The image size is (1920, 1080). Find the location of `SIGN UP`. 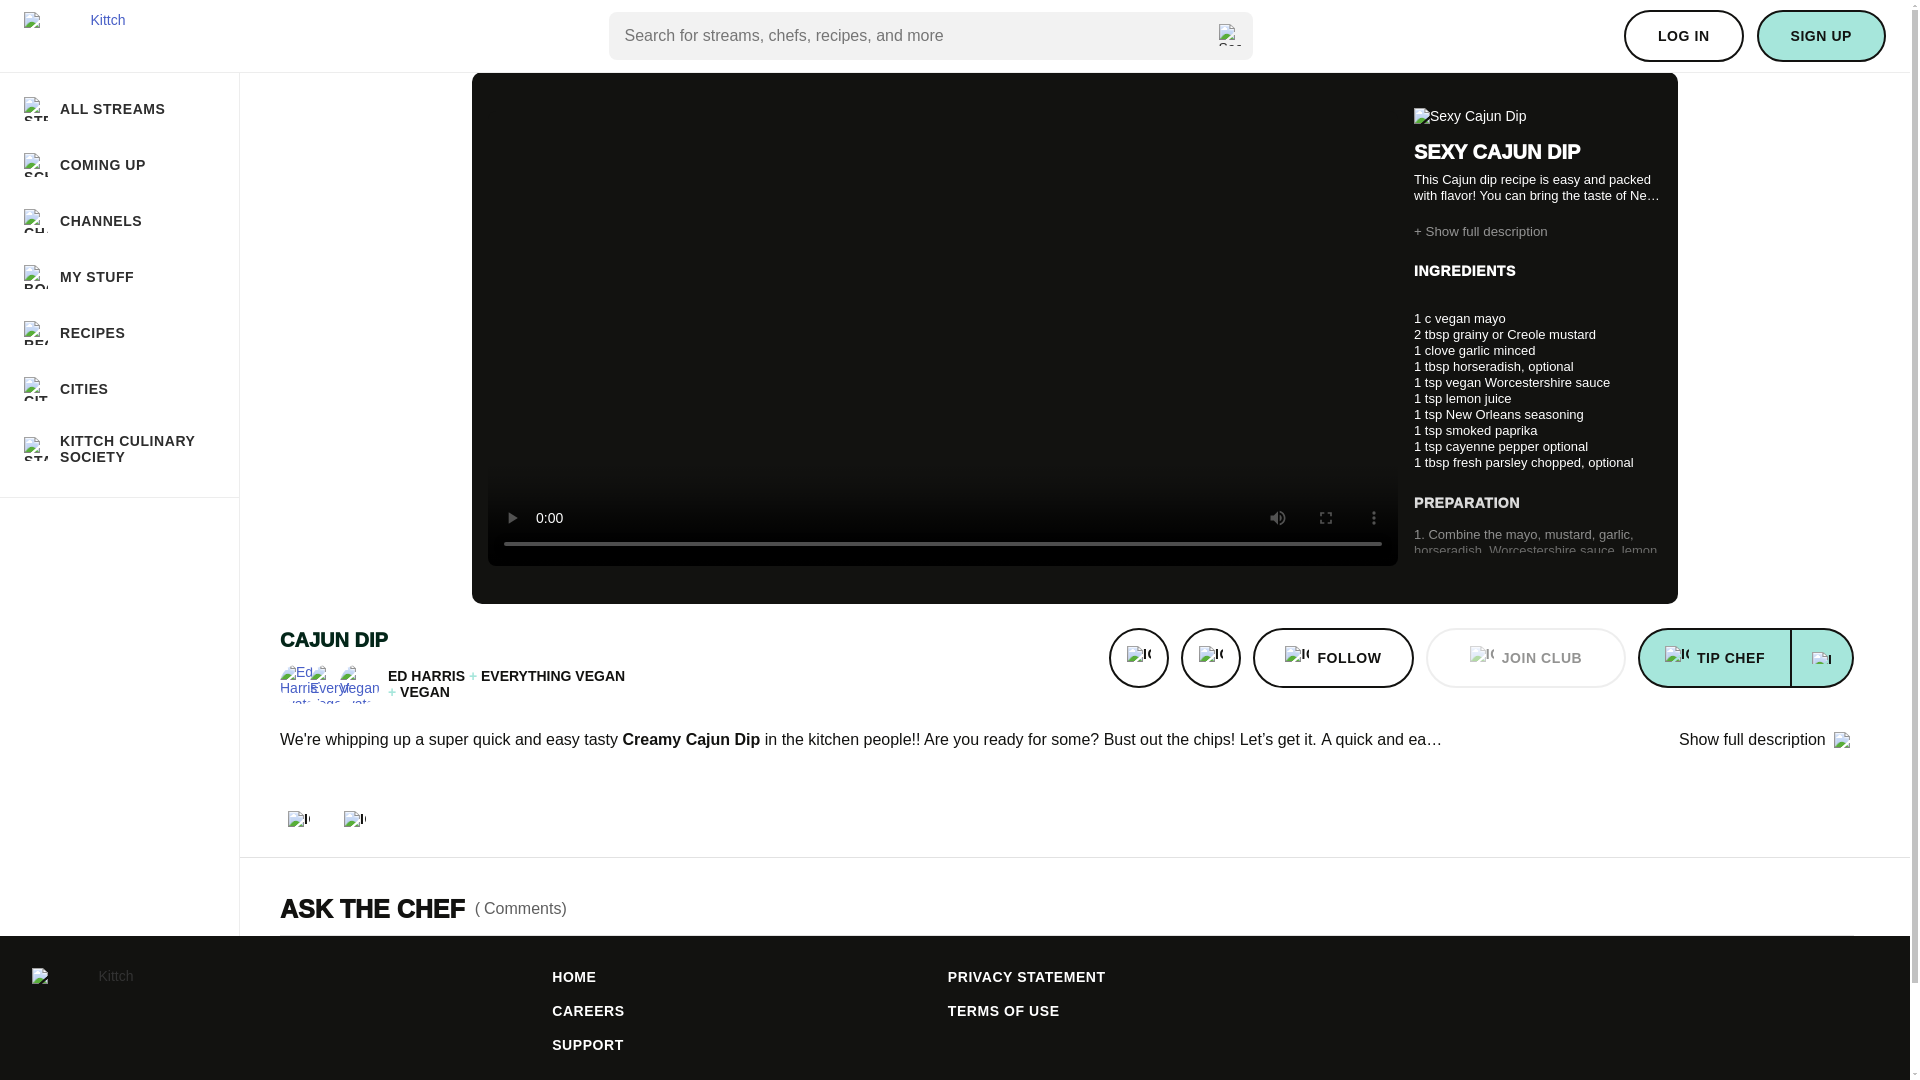

SIGN UP is located at coordinates (1820, 35).